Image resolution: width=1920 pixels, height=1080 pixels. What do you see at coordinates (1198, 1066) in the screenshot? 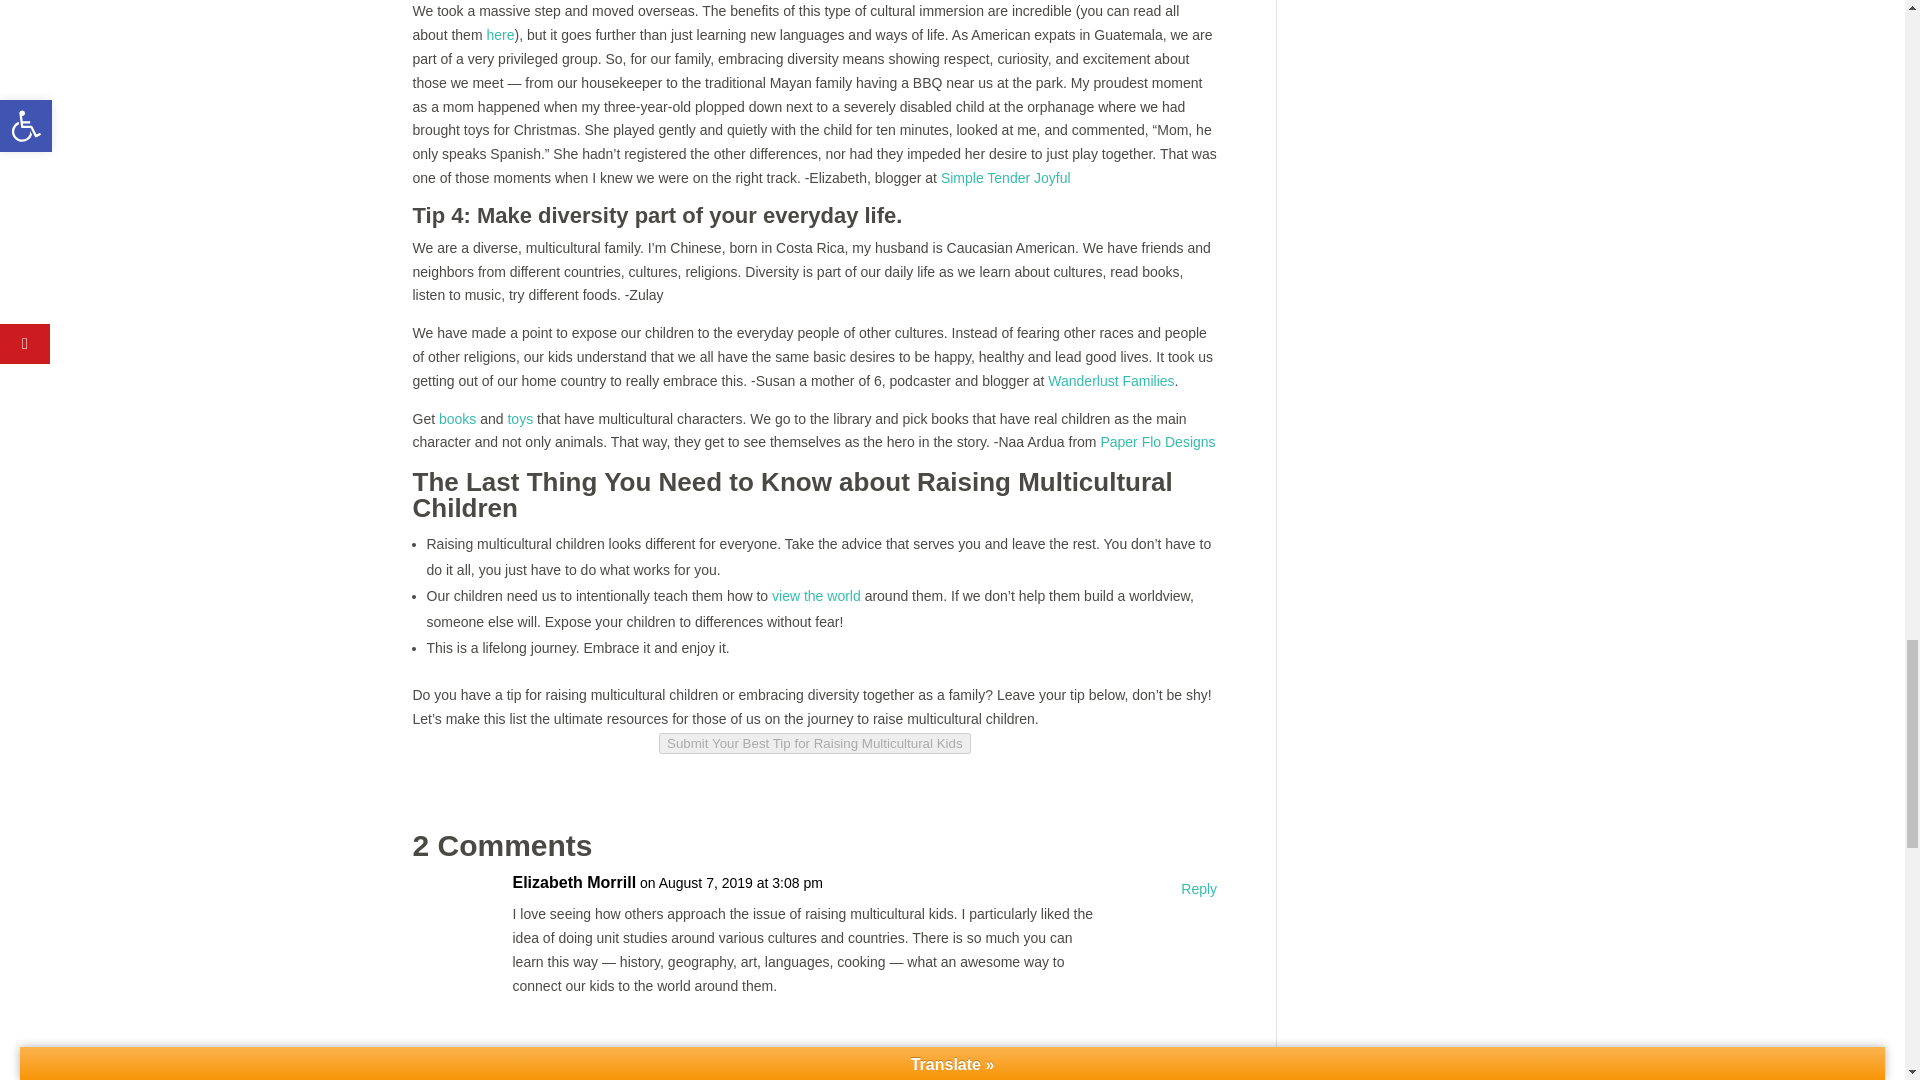
I see `Reply` at bounding box center [1198, 1066].